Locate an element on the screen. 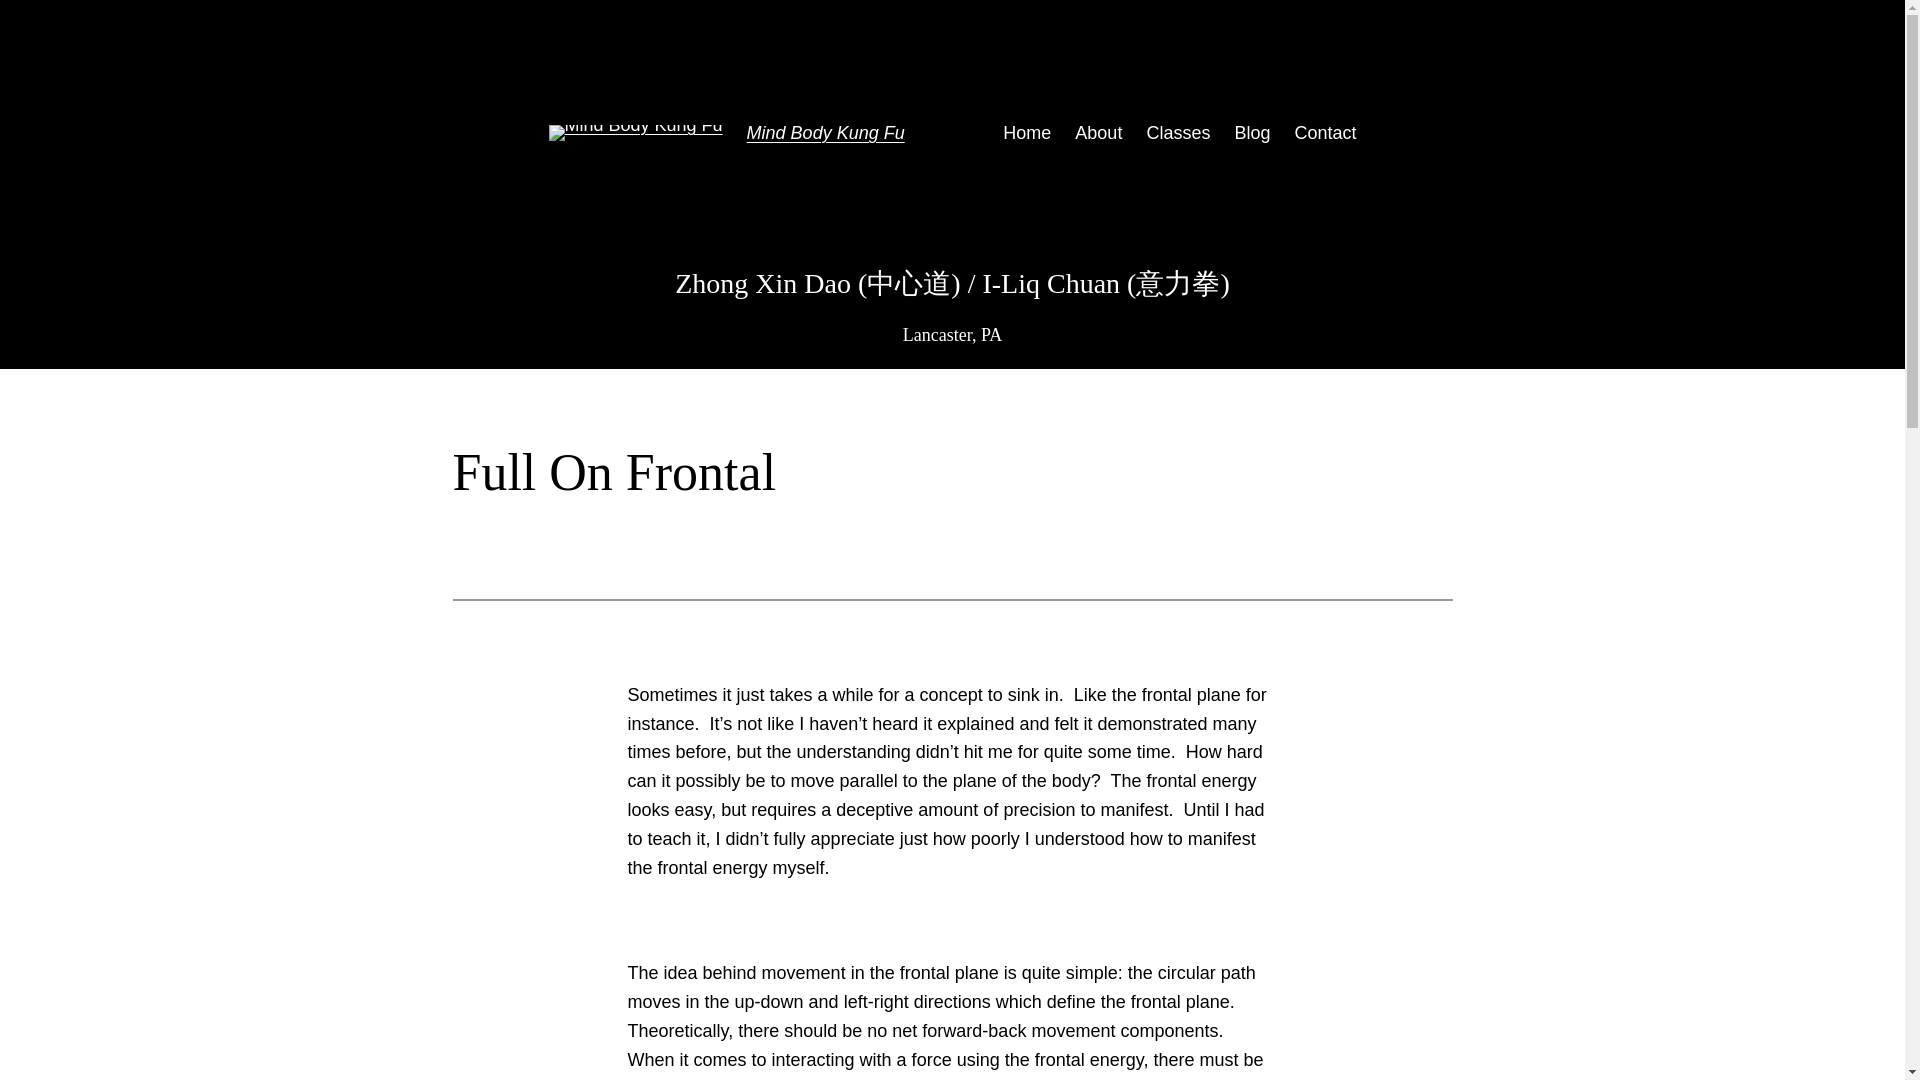 The image size is (1920, 1080). Classes is located at coordinates (1178, 132).